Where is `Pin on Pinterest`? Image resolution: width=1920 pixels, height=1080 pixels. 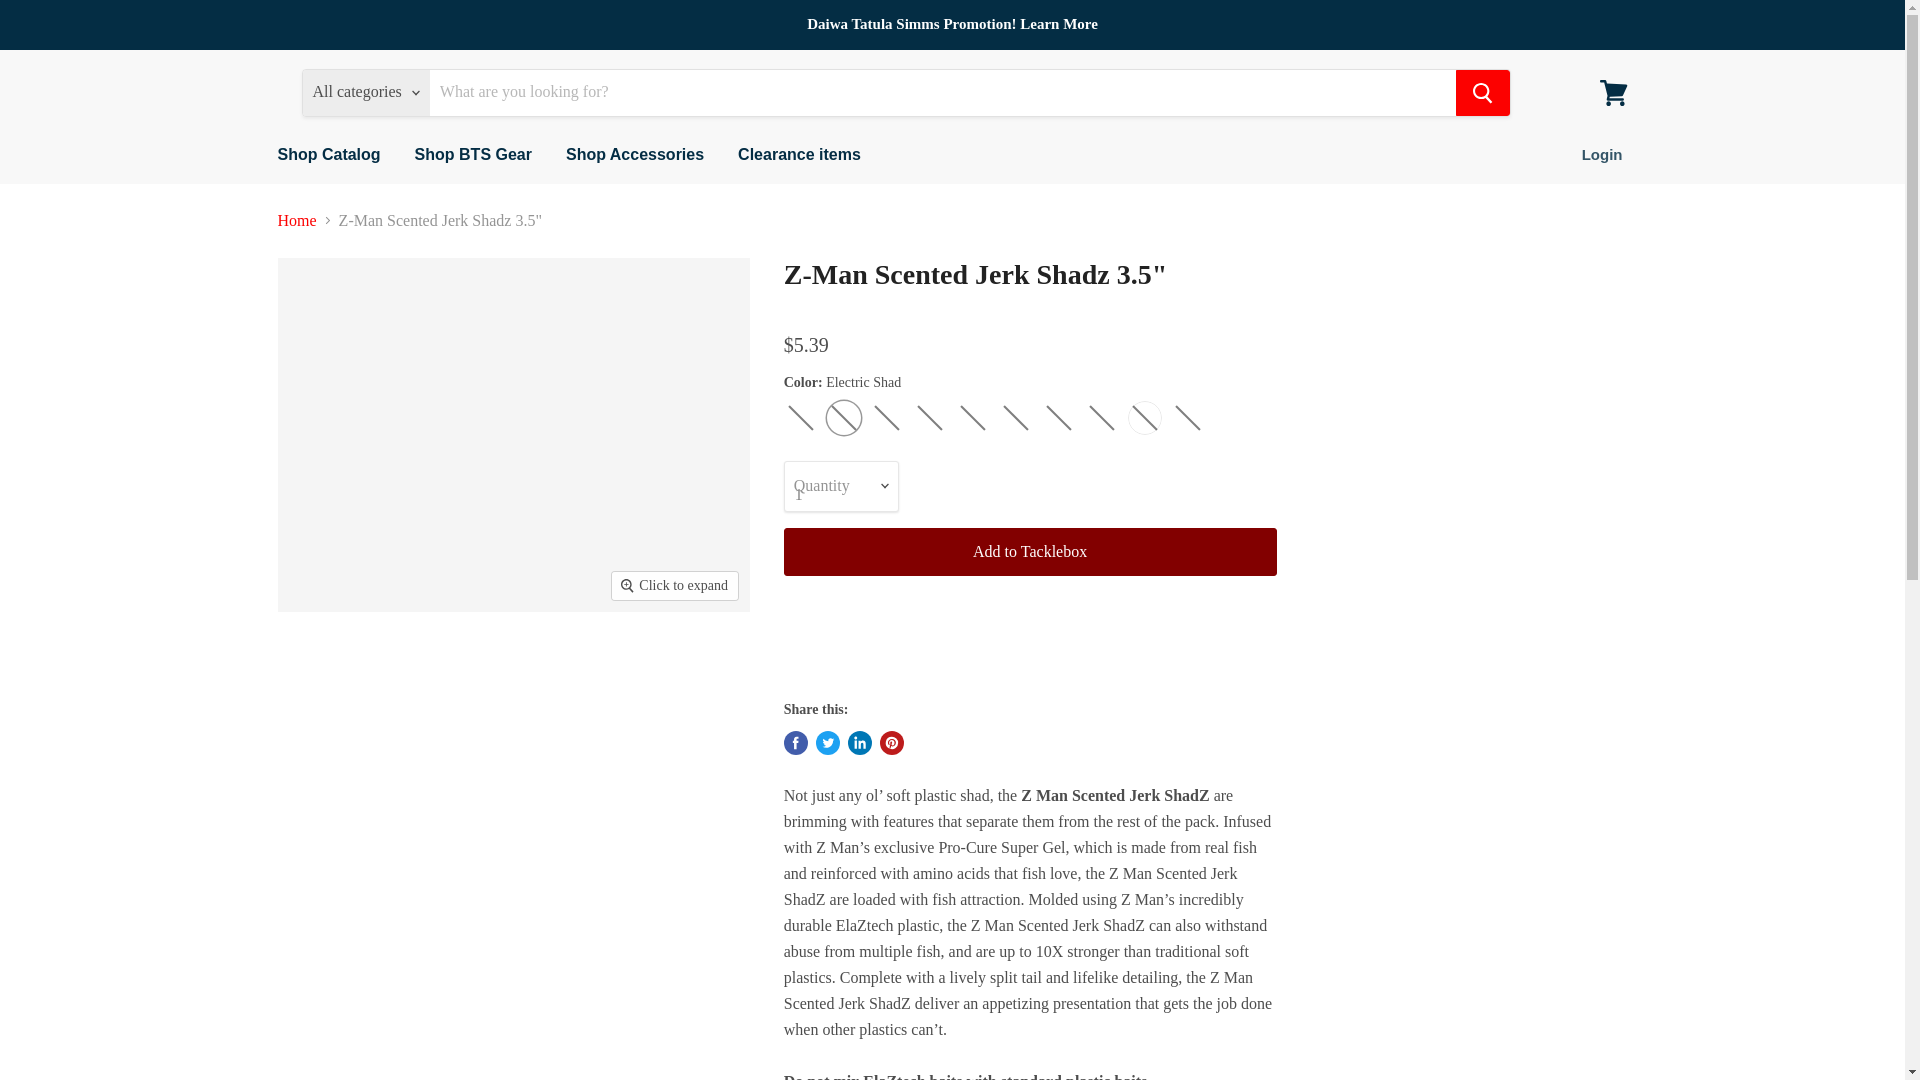 Pin on Pinterest is located at coordinates (892, 742).